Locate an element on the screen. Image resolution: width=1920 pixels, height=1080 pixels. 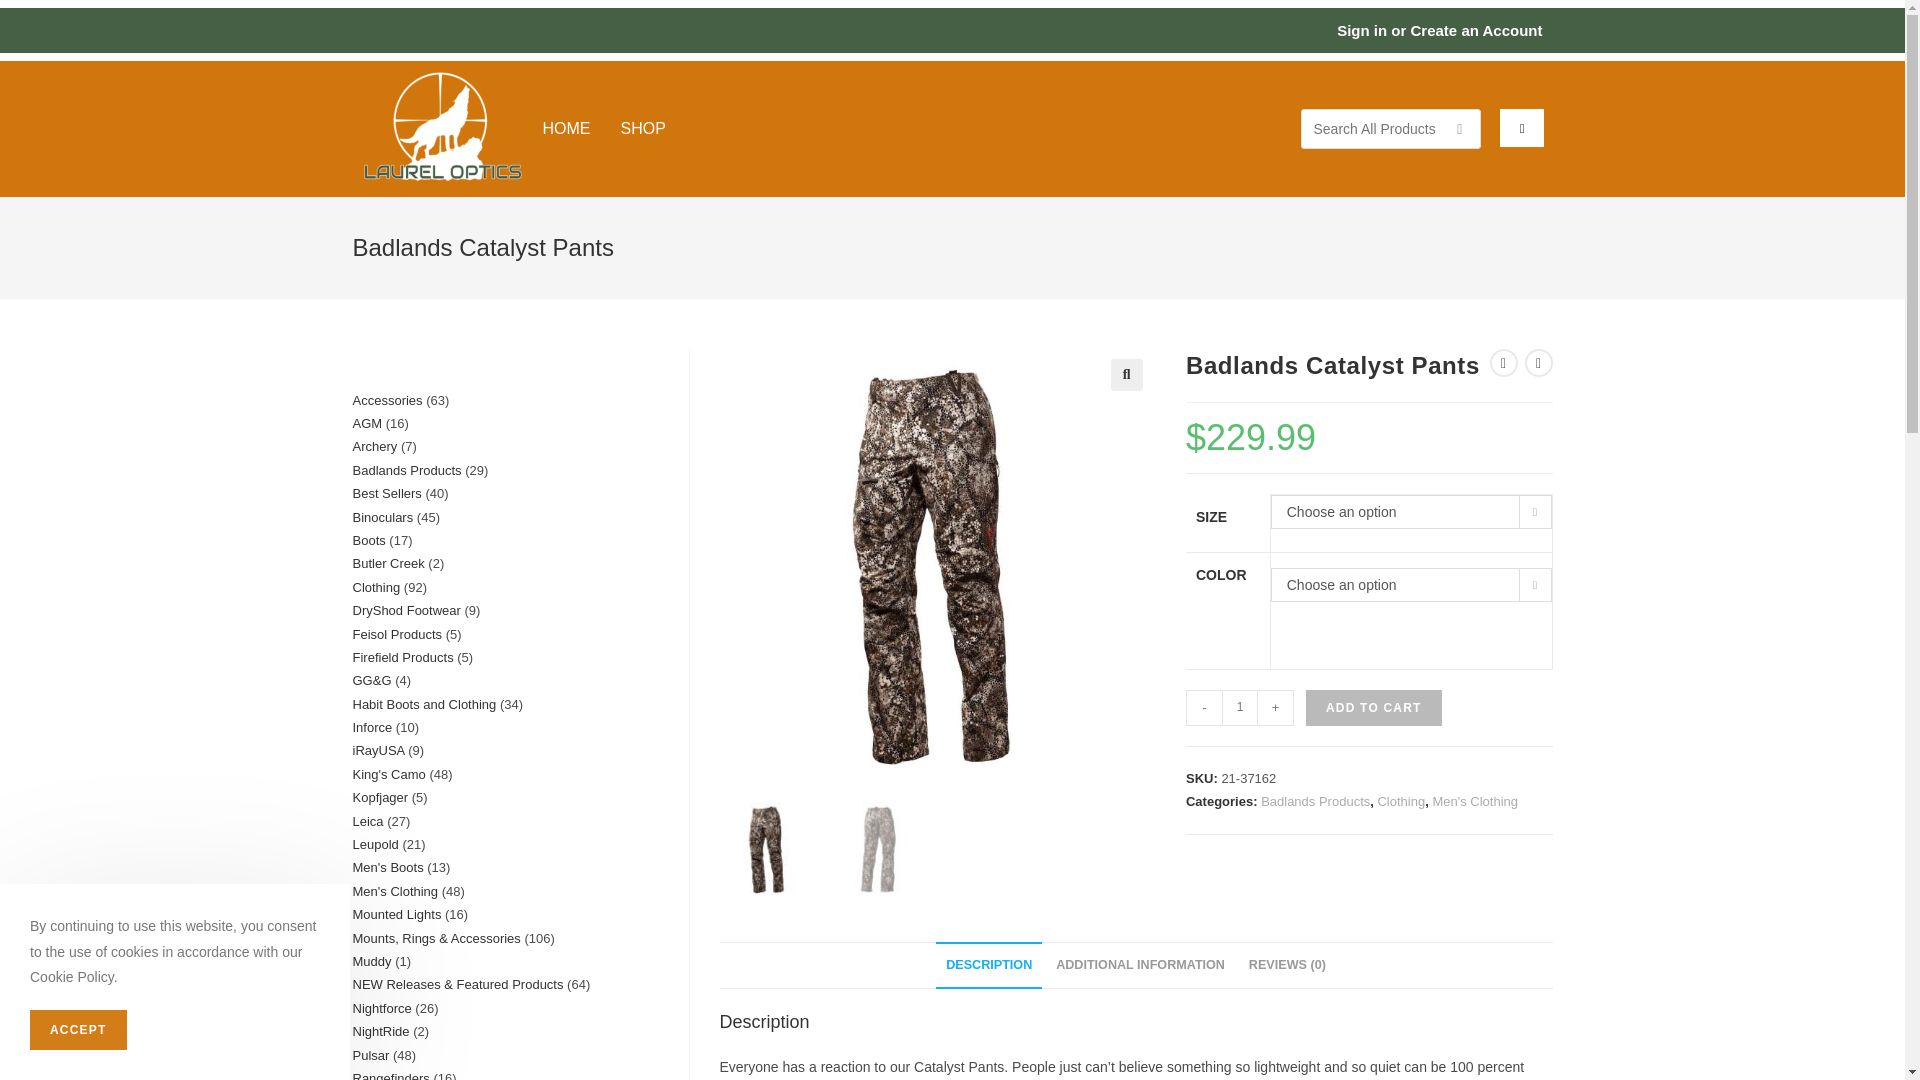
- is located at coordinates (1204, 708).